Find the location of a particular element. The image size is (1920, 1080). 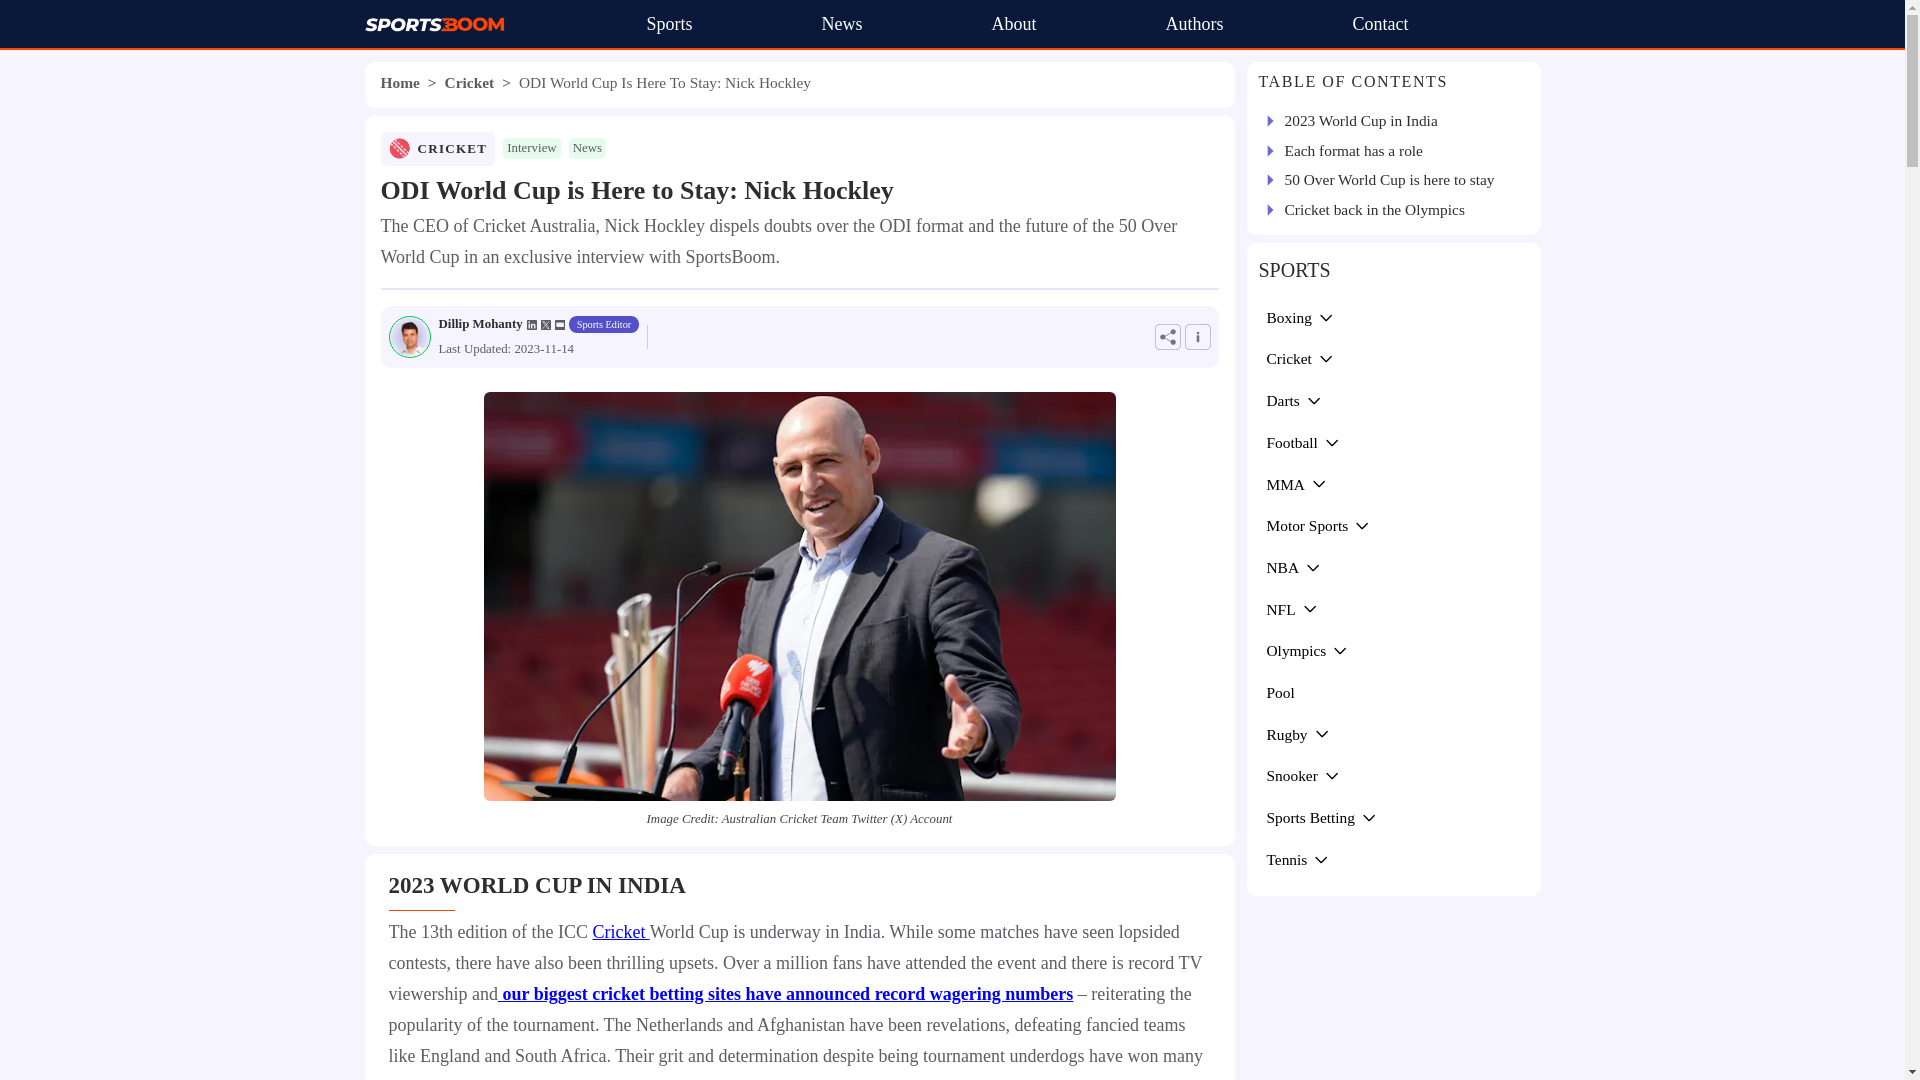

About is located at coordinates (1014, 24).